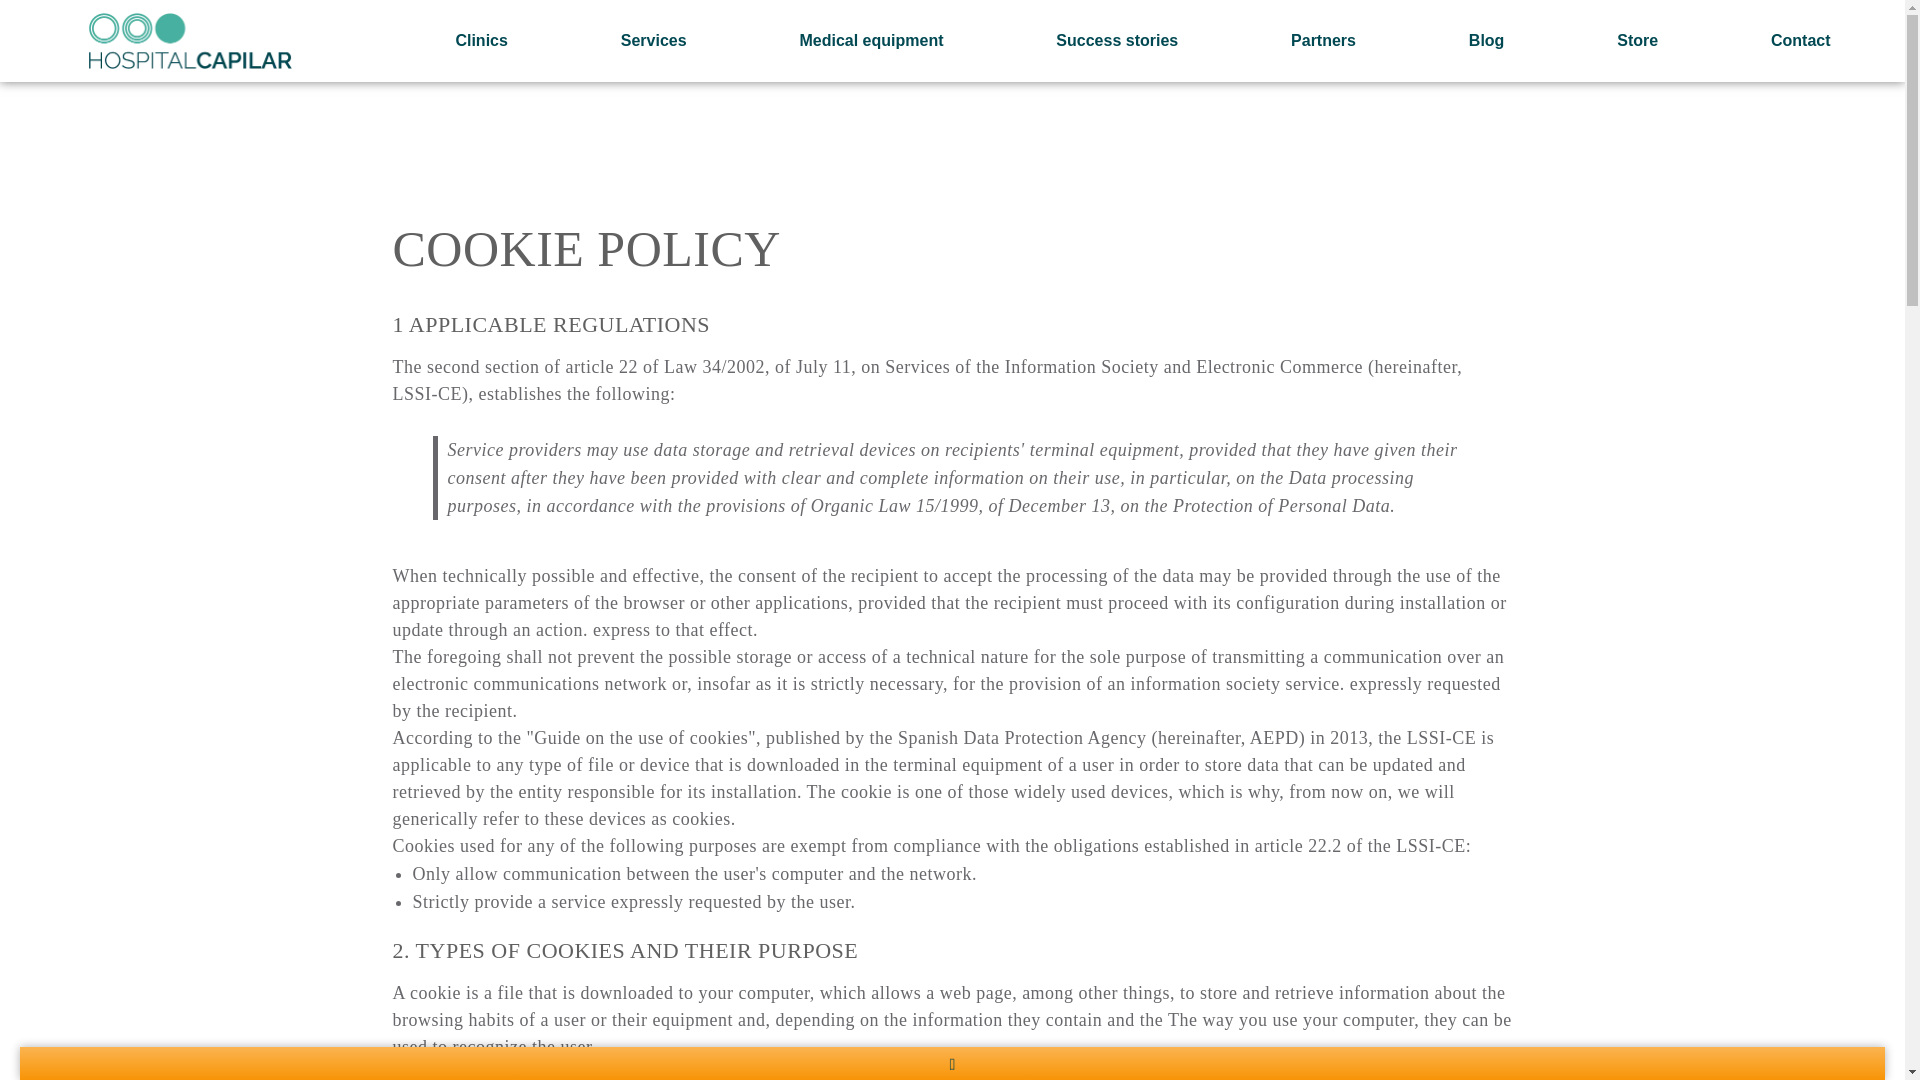 This screenshot has width=1920, height=1080. I want to click on Services, so click(654, 40).